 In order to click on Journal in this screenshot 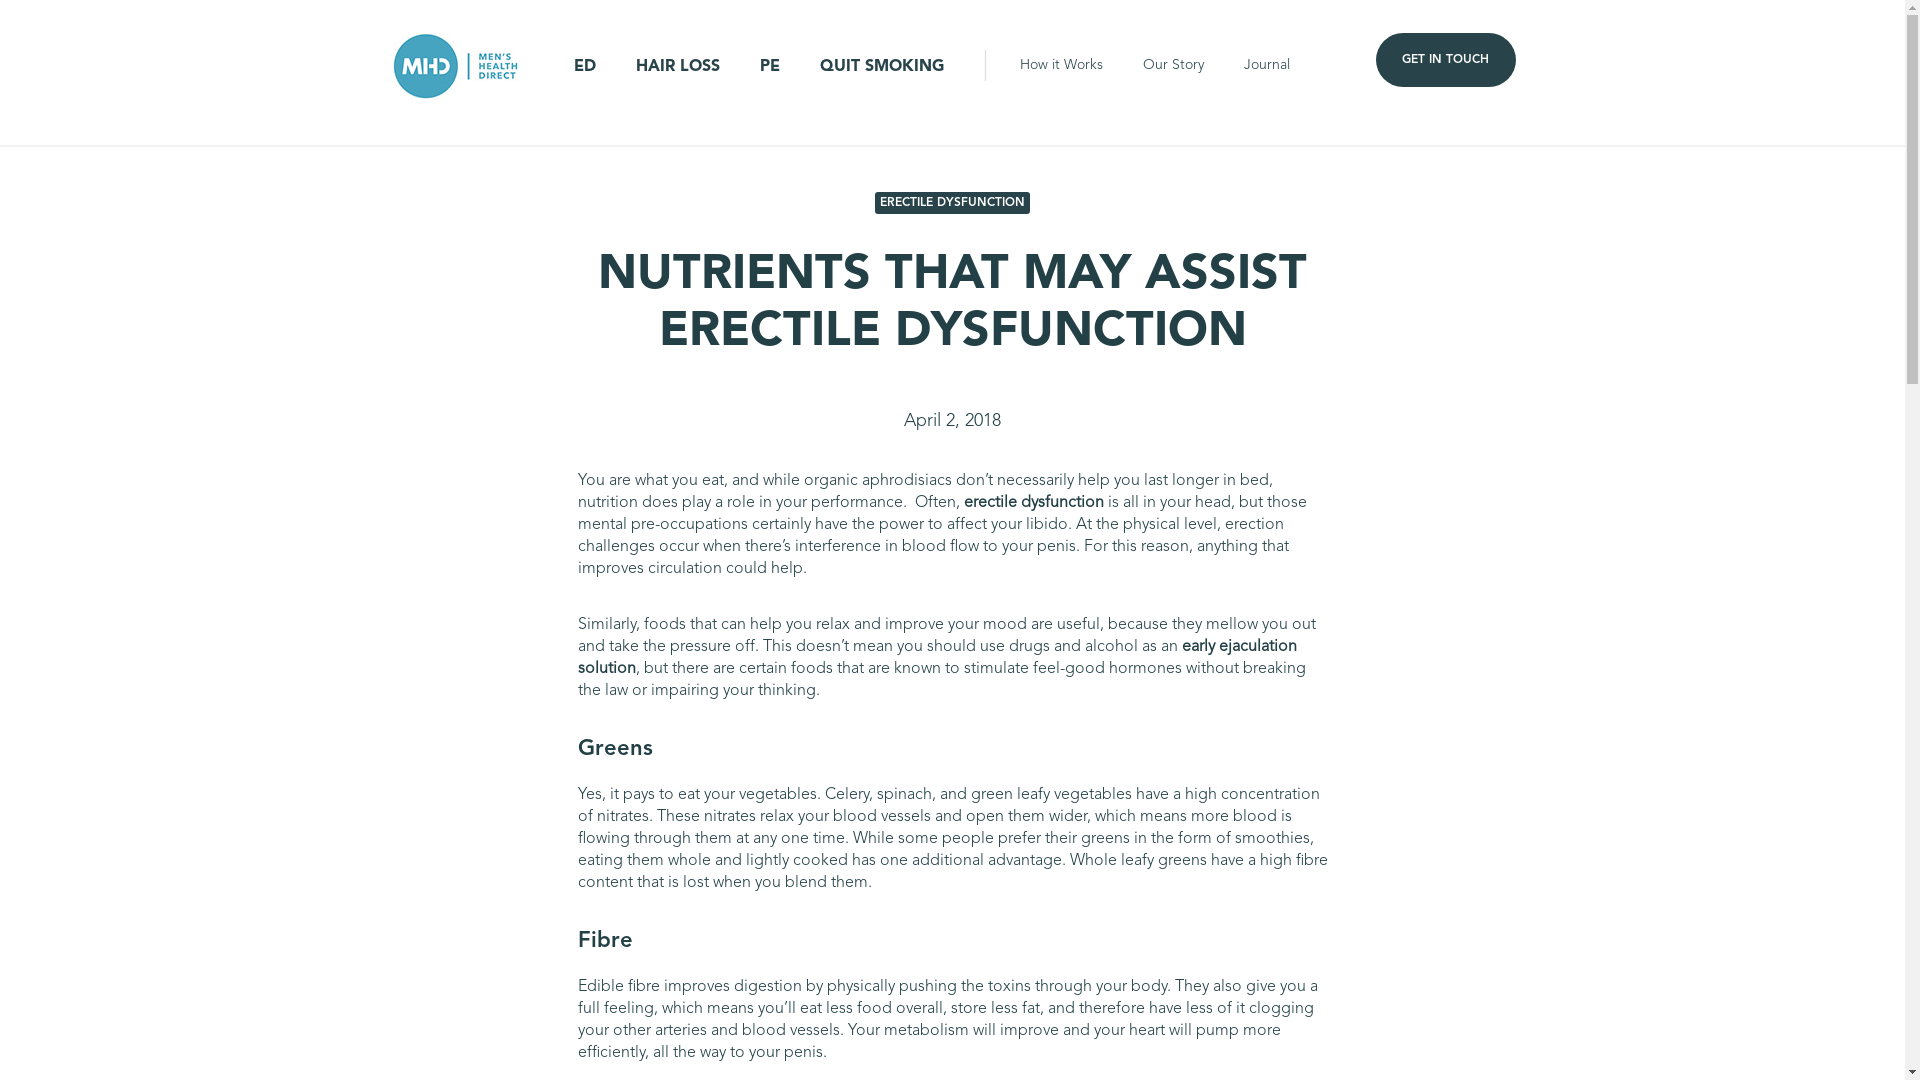, I will do `click(1267, 66)`.